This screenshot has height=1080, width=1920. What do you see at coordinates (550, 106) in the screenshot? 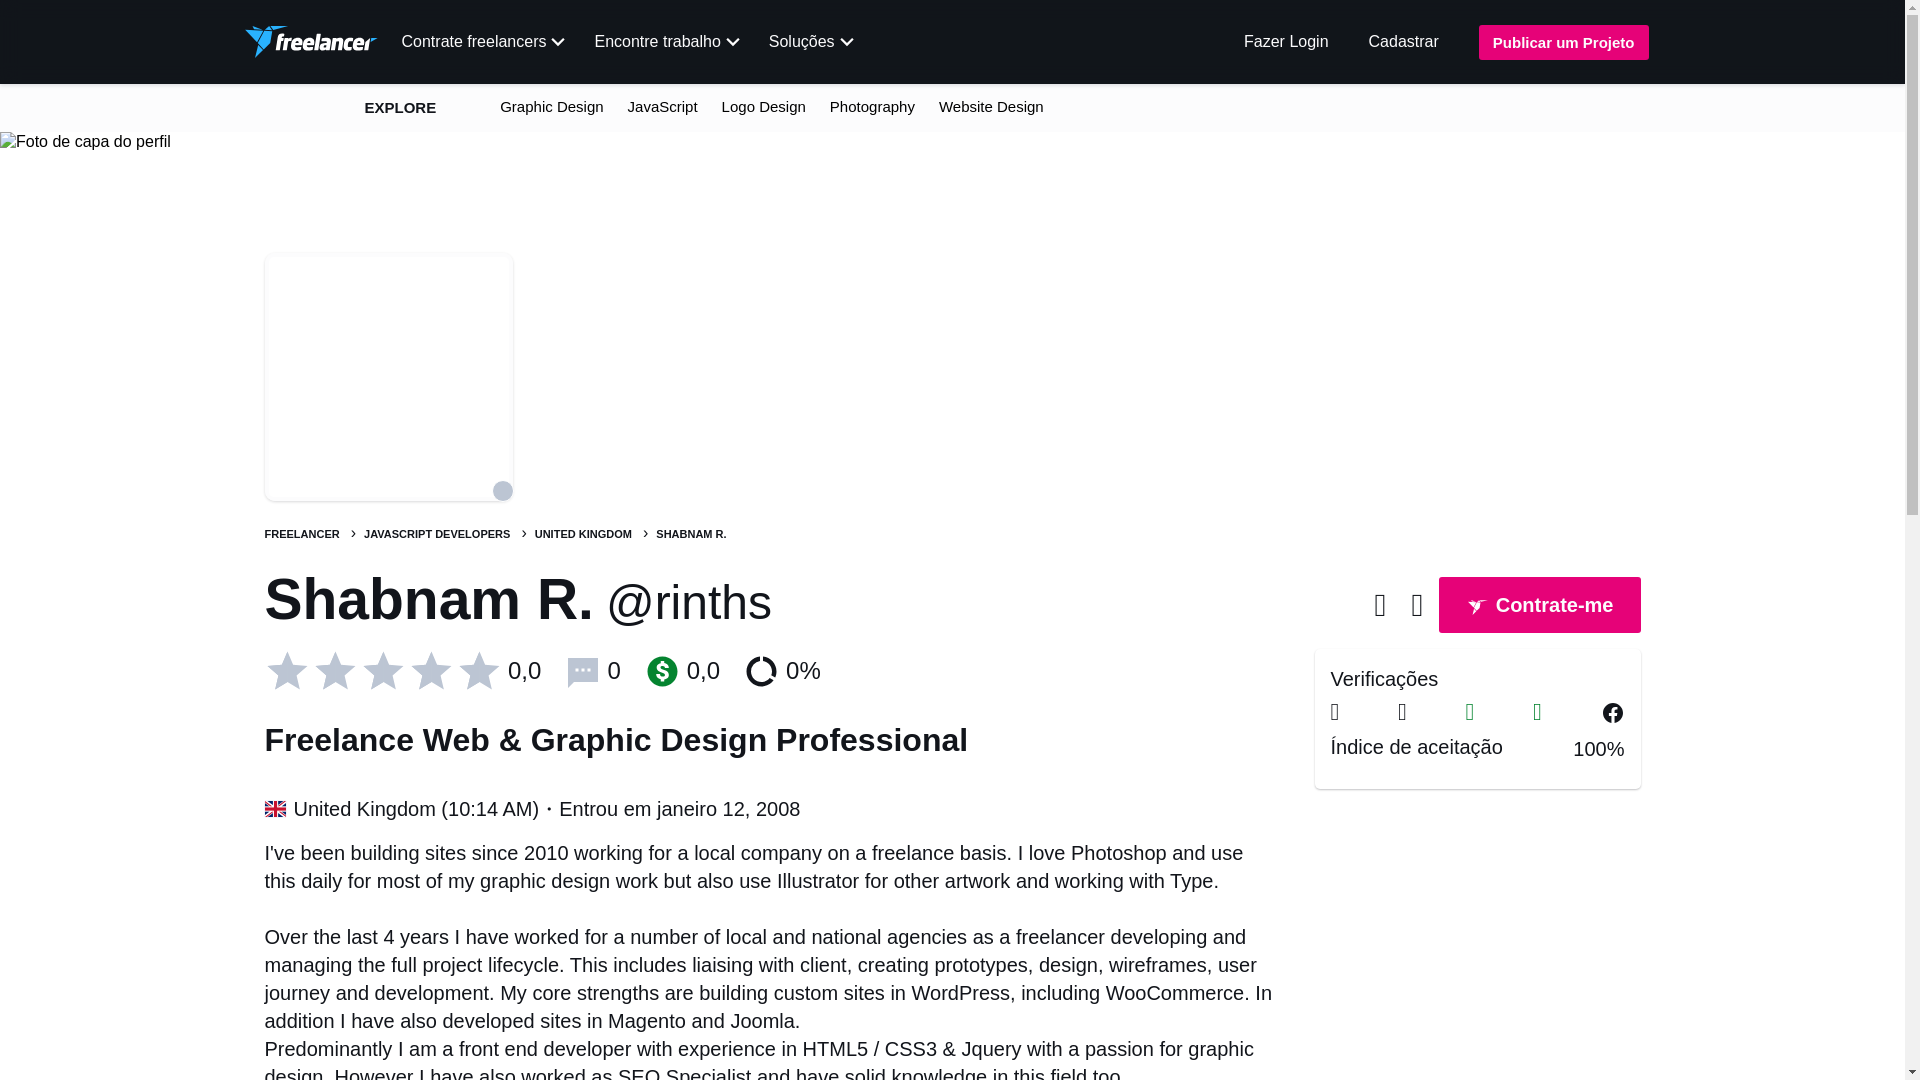
I see `Graphic Design` at bounding box center [550, 106].